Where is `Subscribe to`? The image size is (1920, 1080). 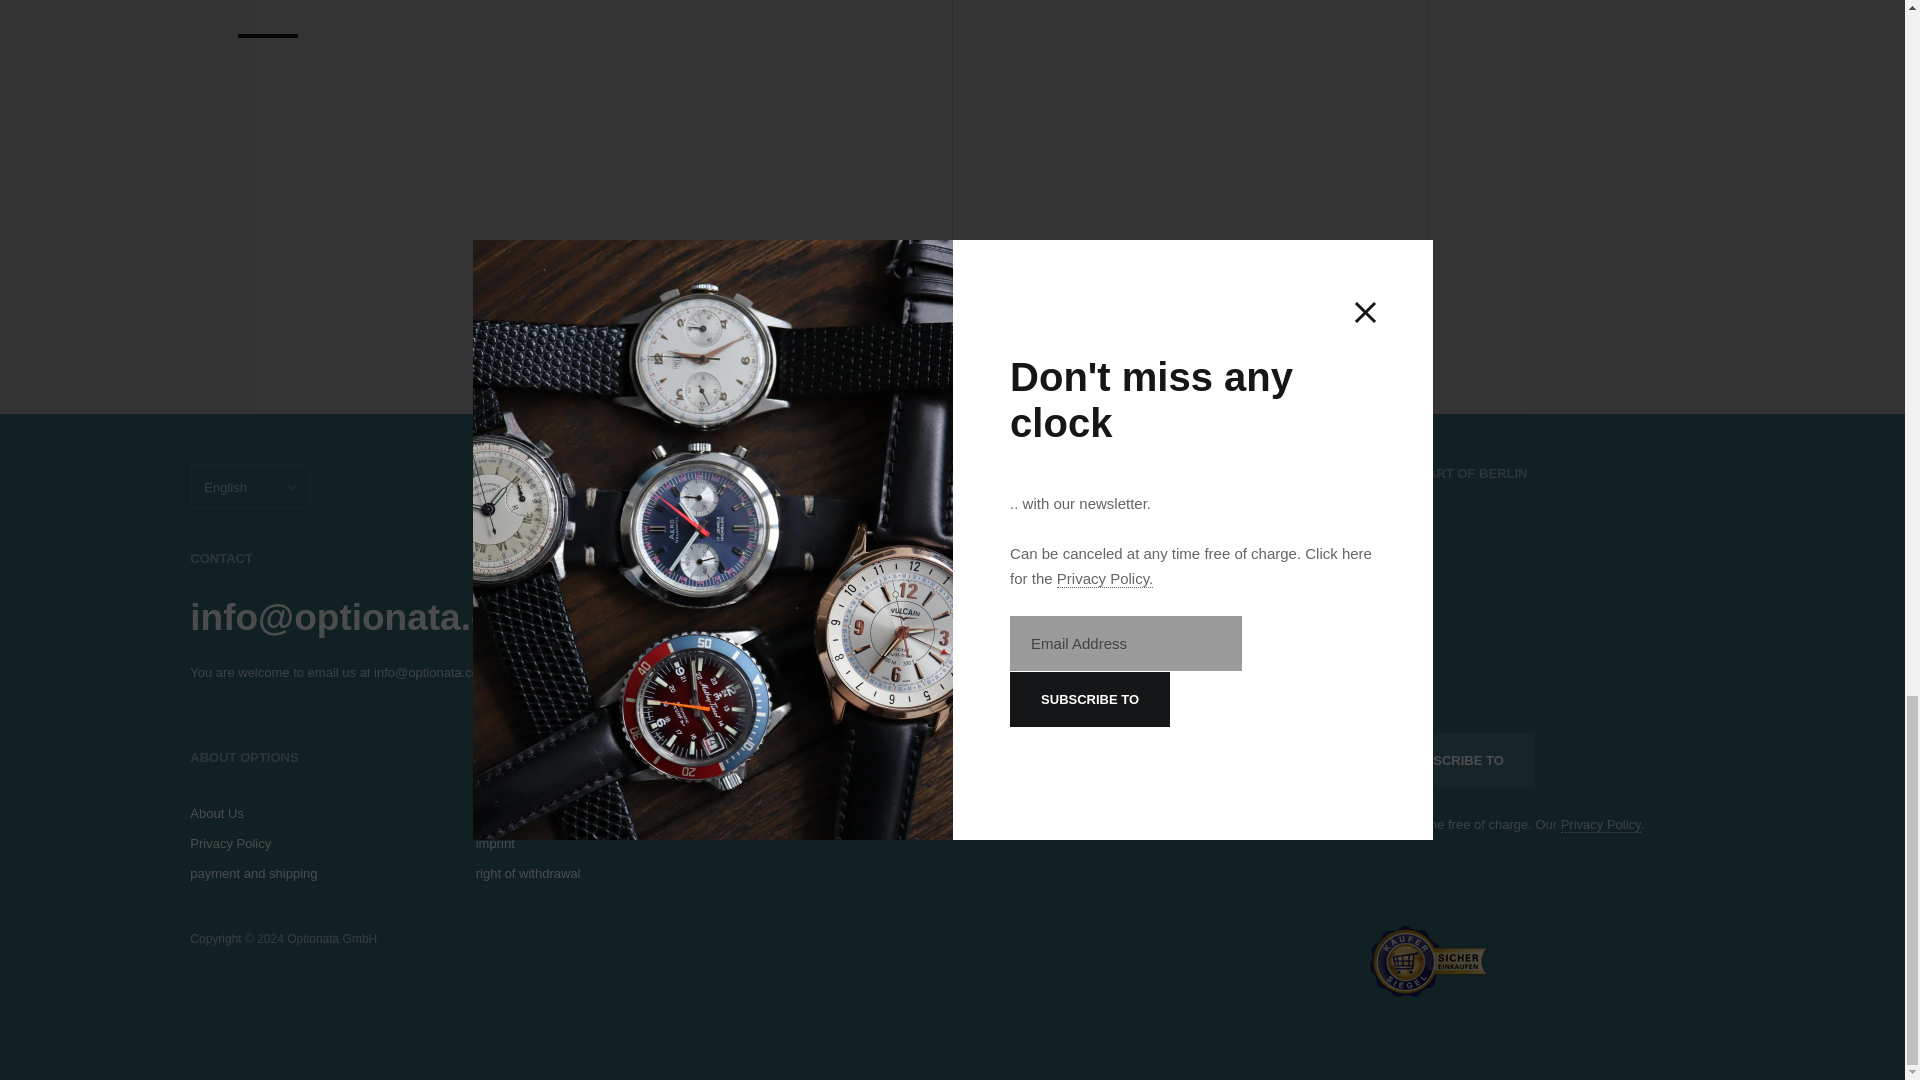 Subscribe to is located at coordinates (1454, 760).